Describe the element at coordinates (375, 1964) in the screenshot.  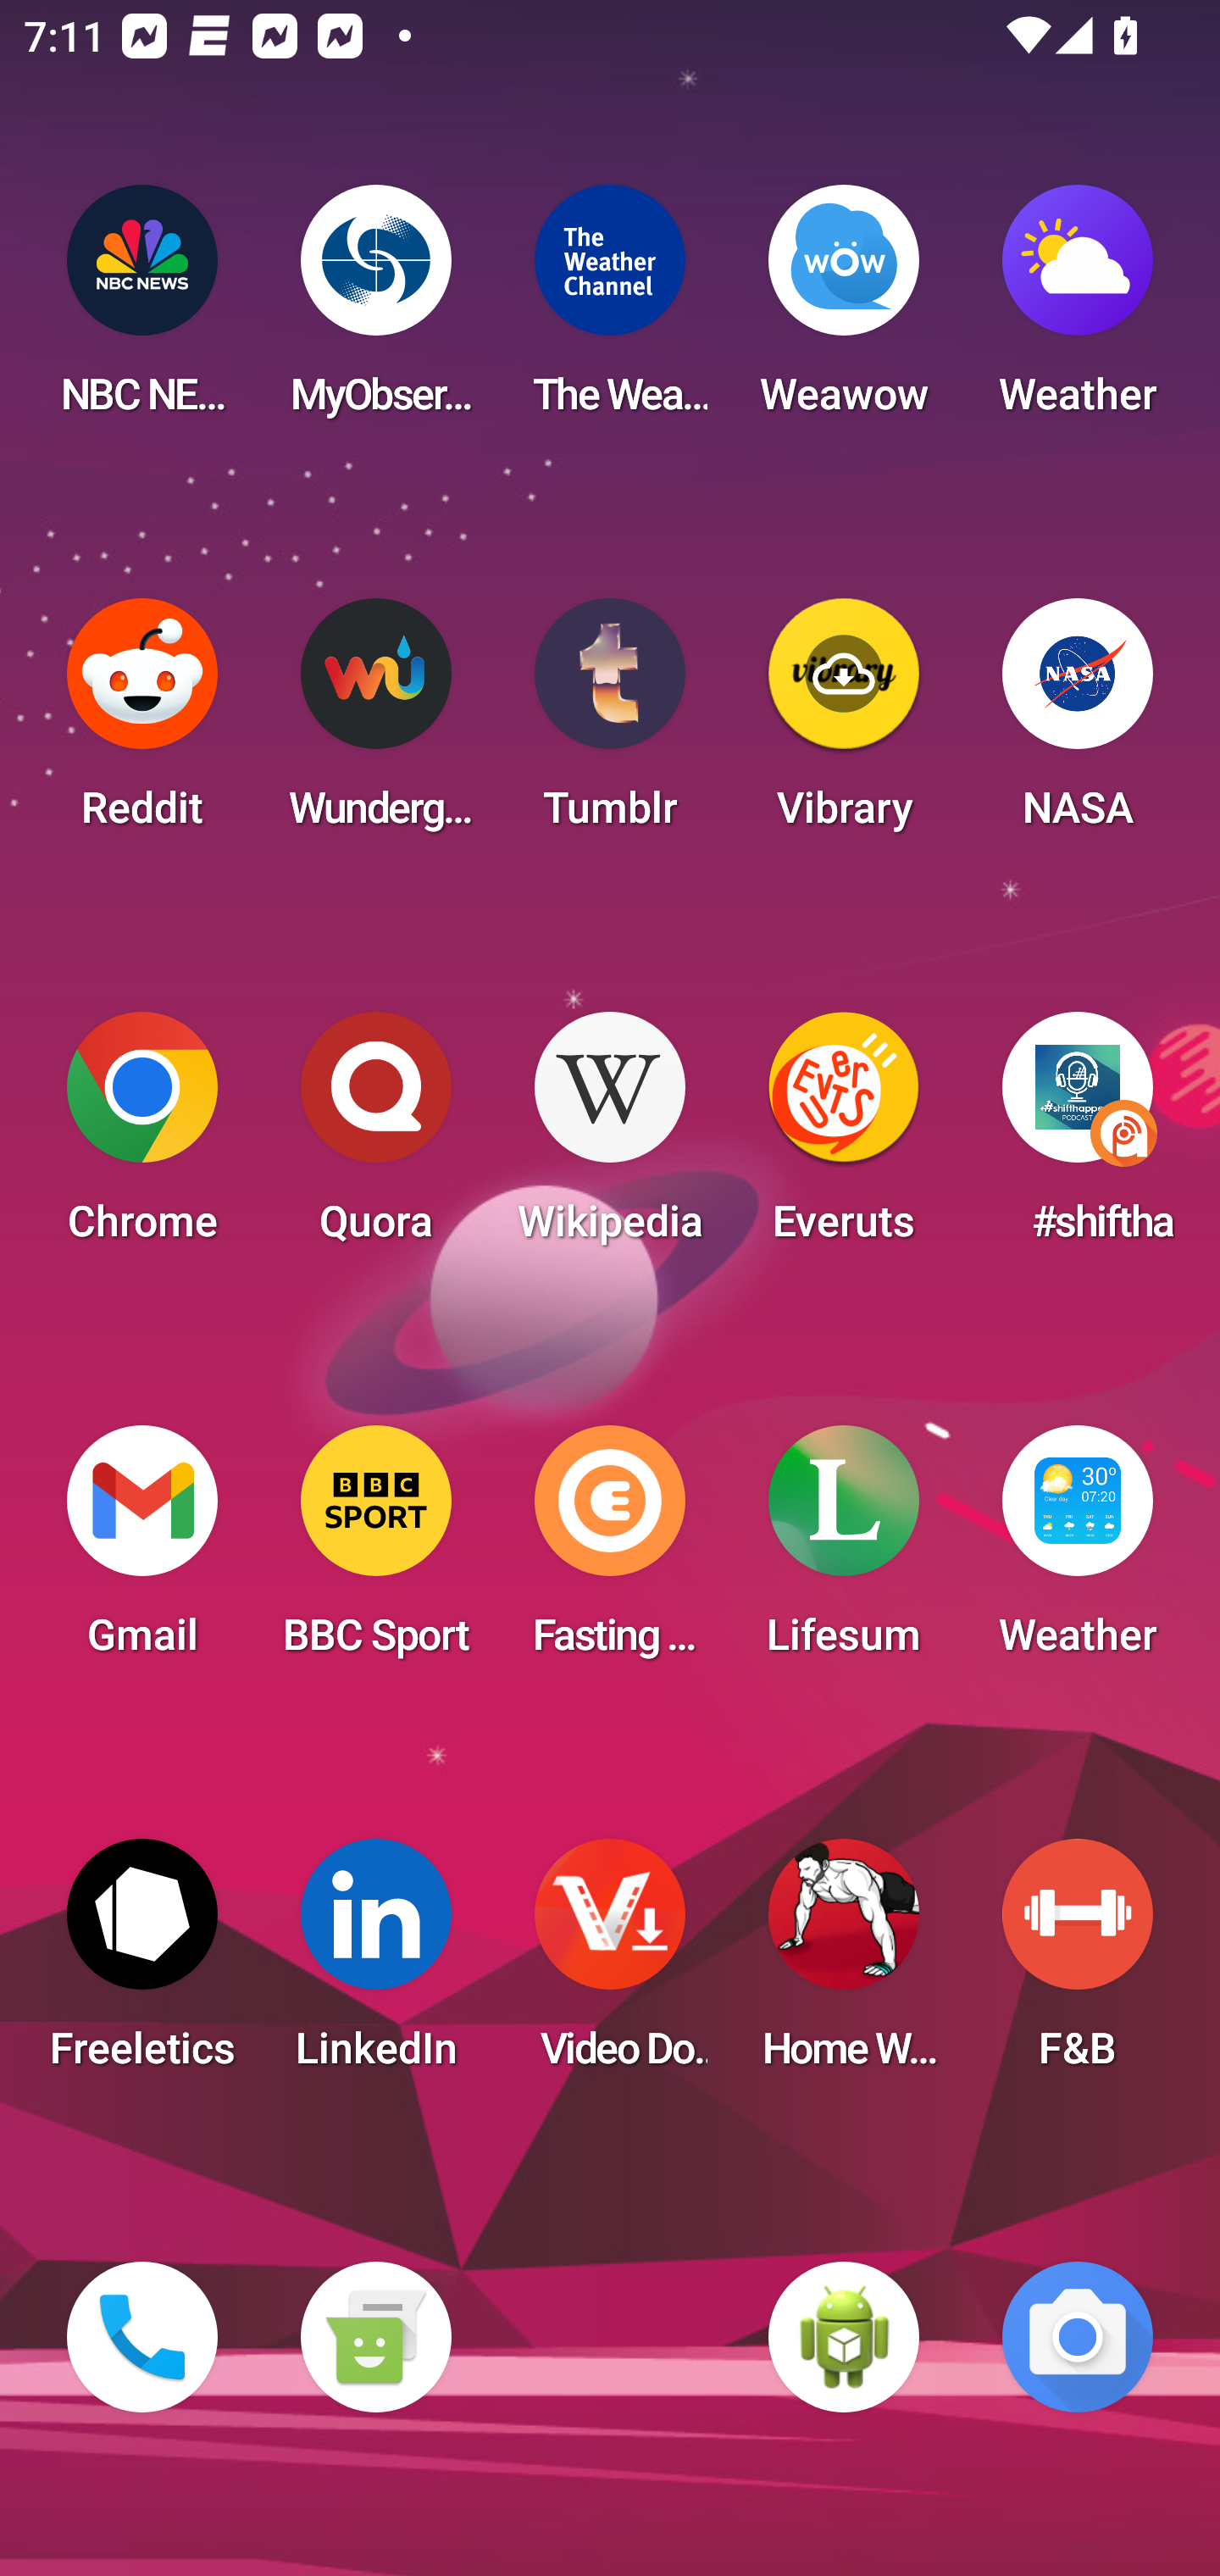
I see `LinkedIn` at that location.